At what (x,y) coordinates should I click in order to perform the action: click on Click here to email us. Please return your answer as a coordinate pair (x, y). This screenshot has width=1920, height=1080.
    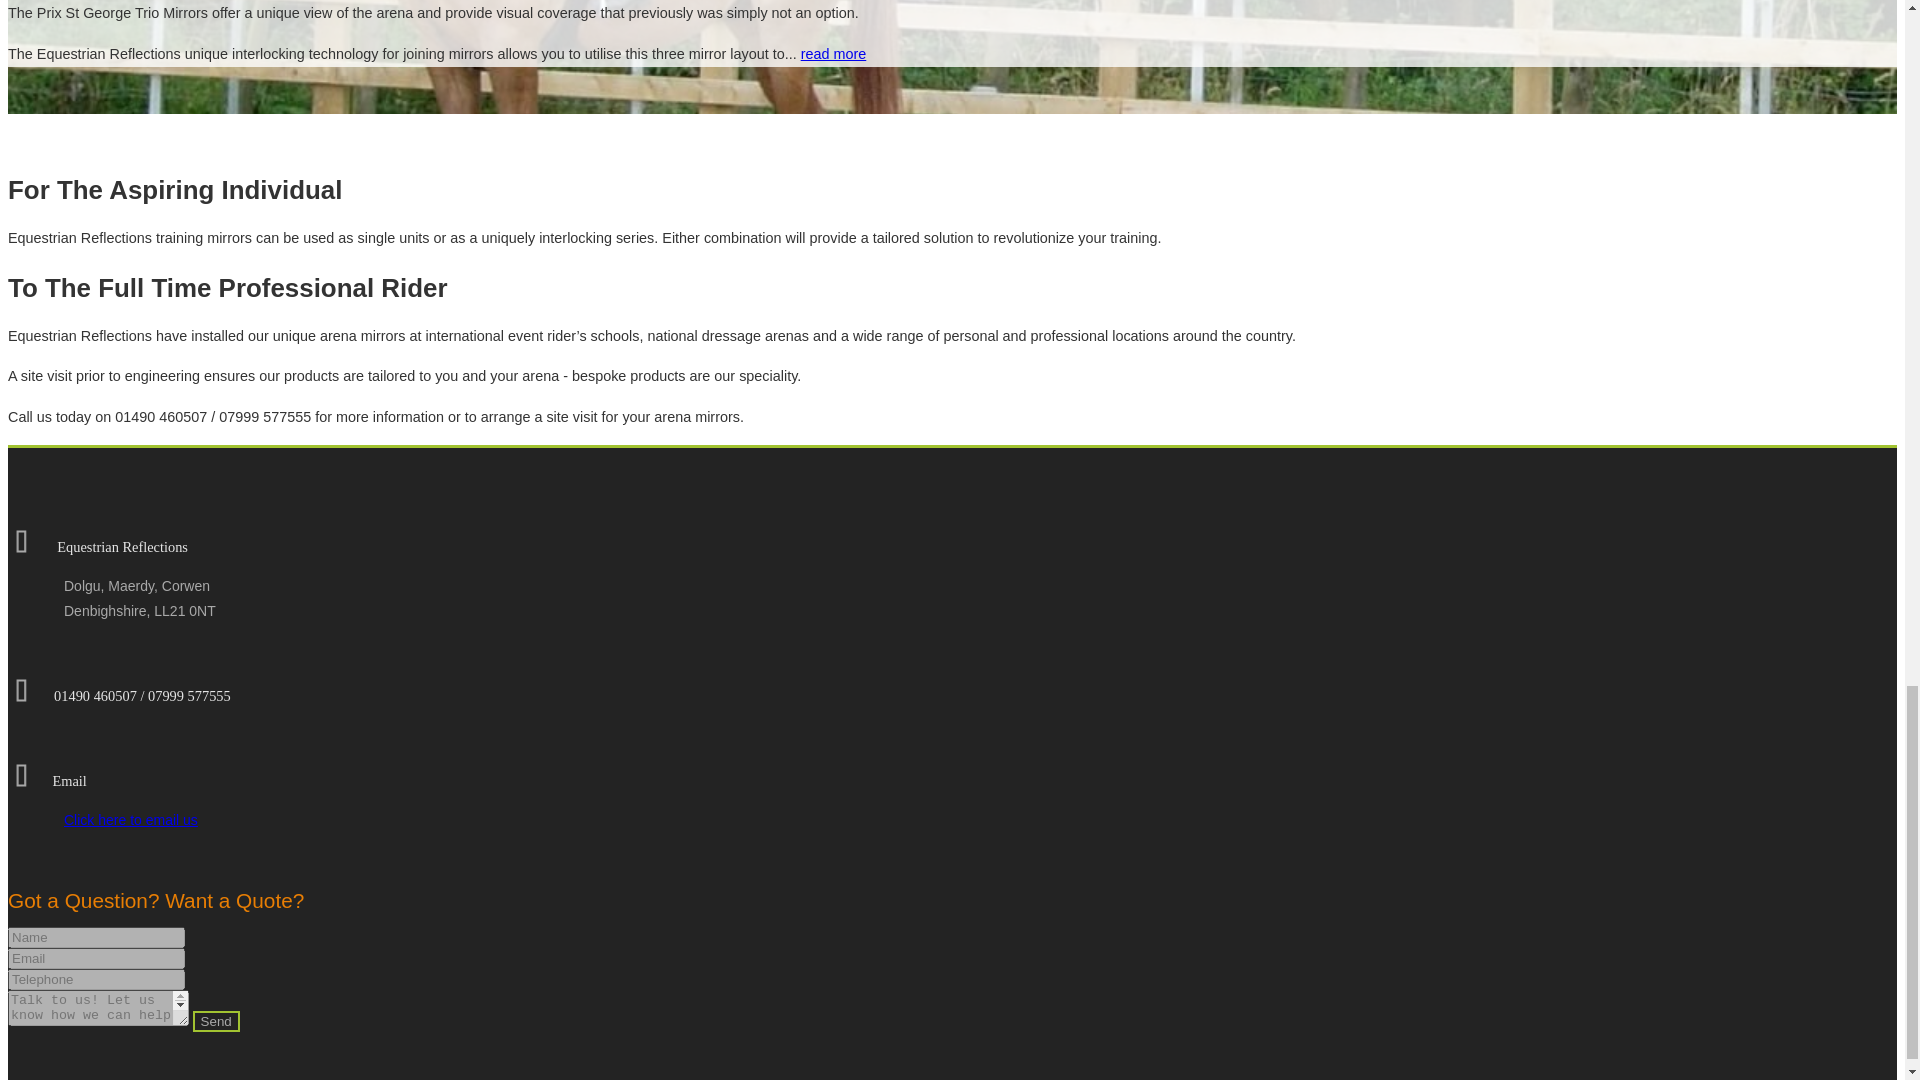
    Looking at the image, I should click on (130, 820).